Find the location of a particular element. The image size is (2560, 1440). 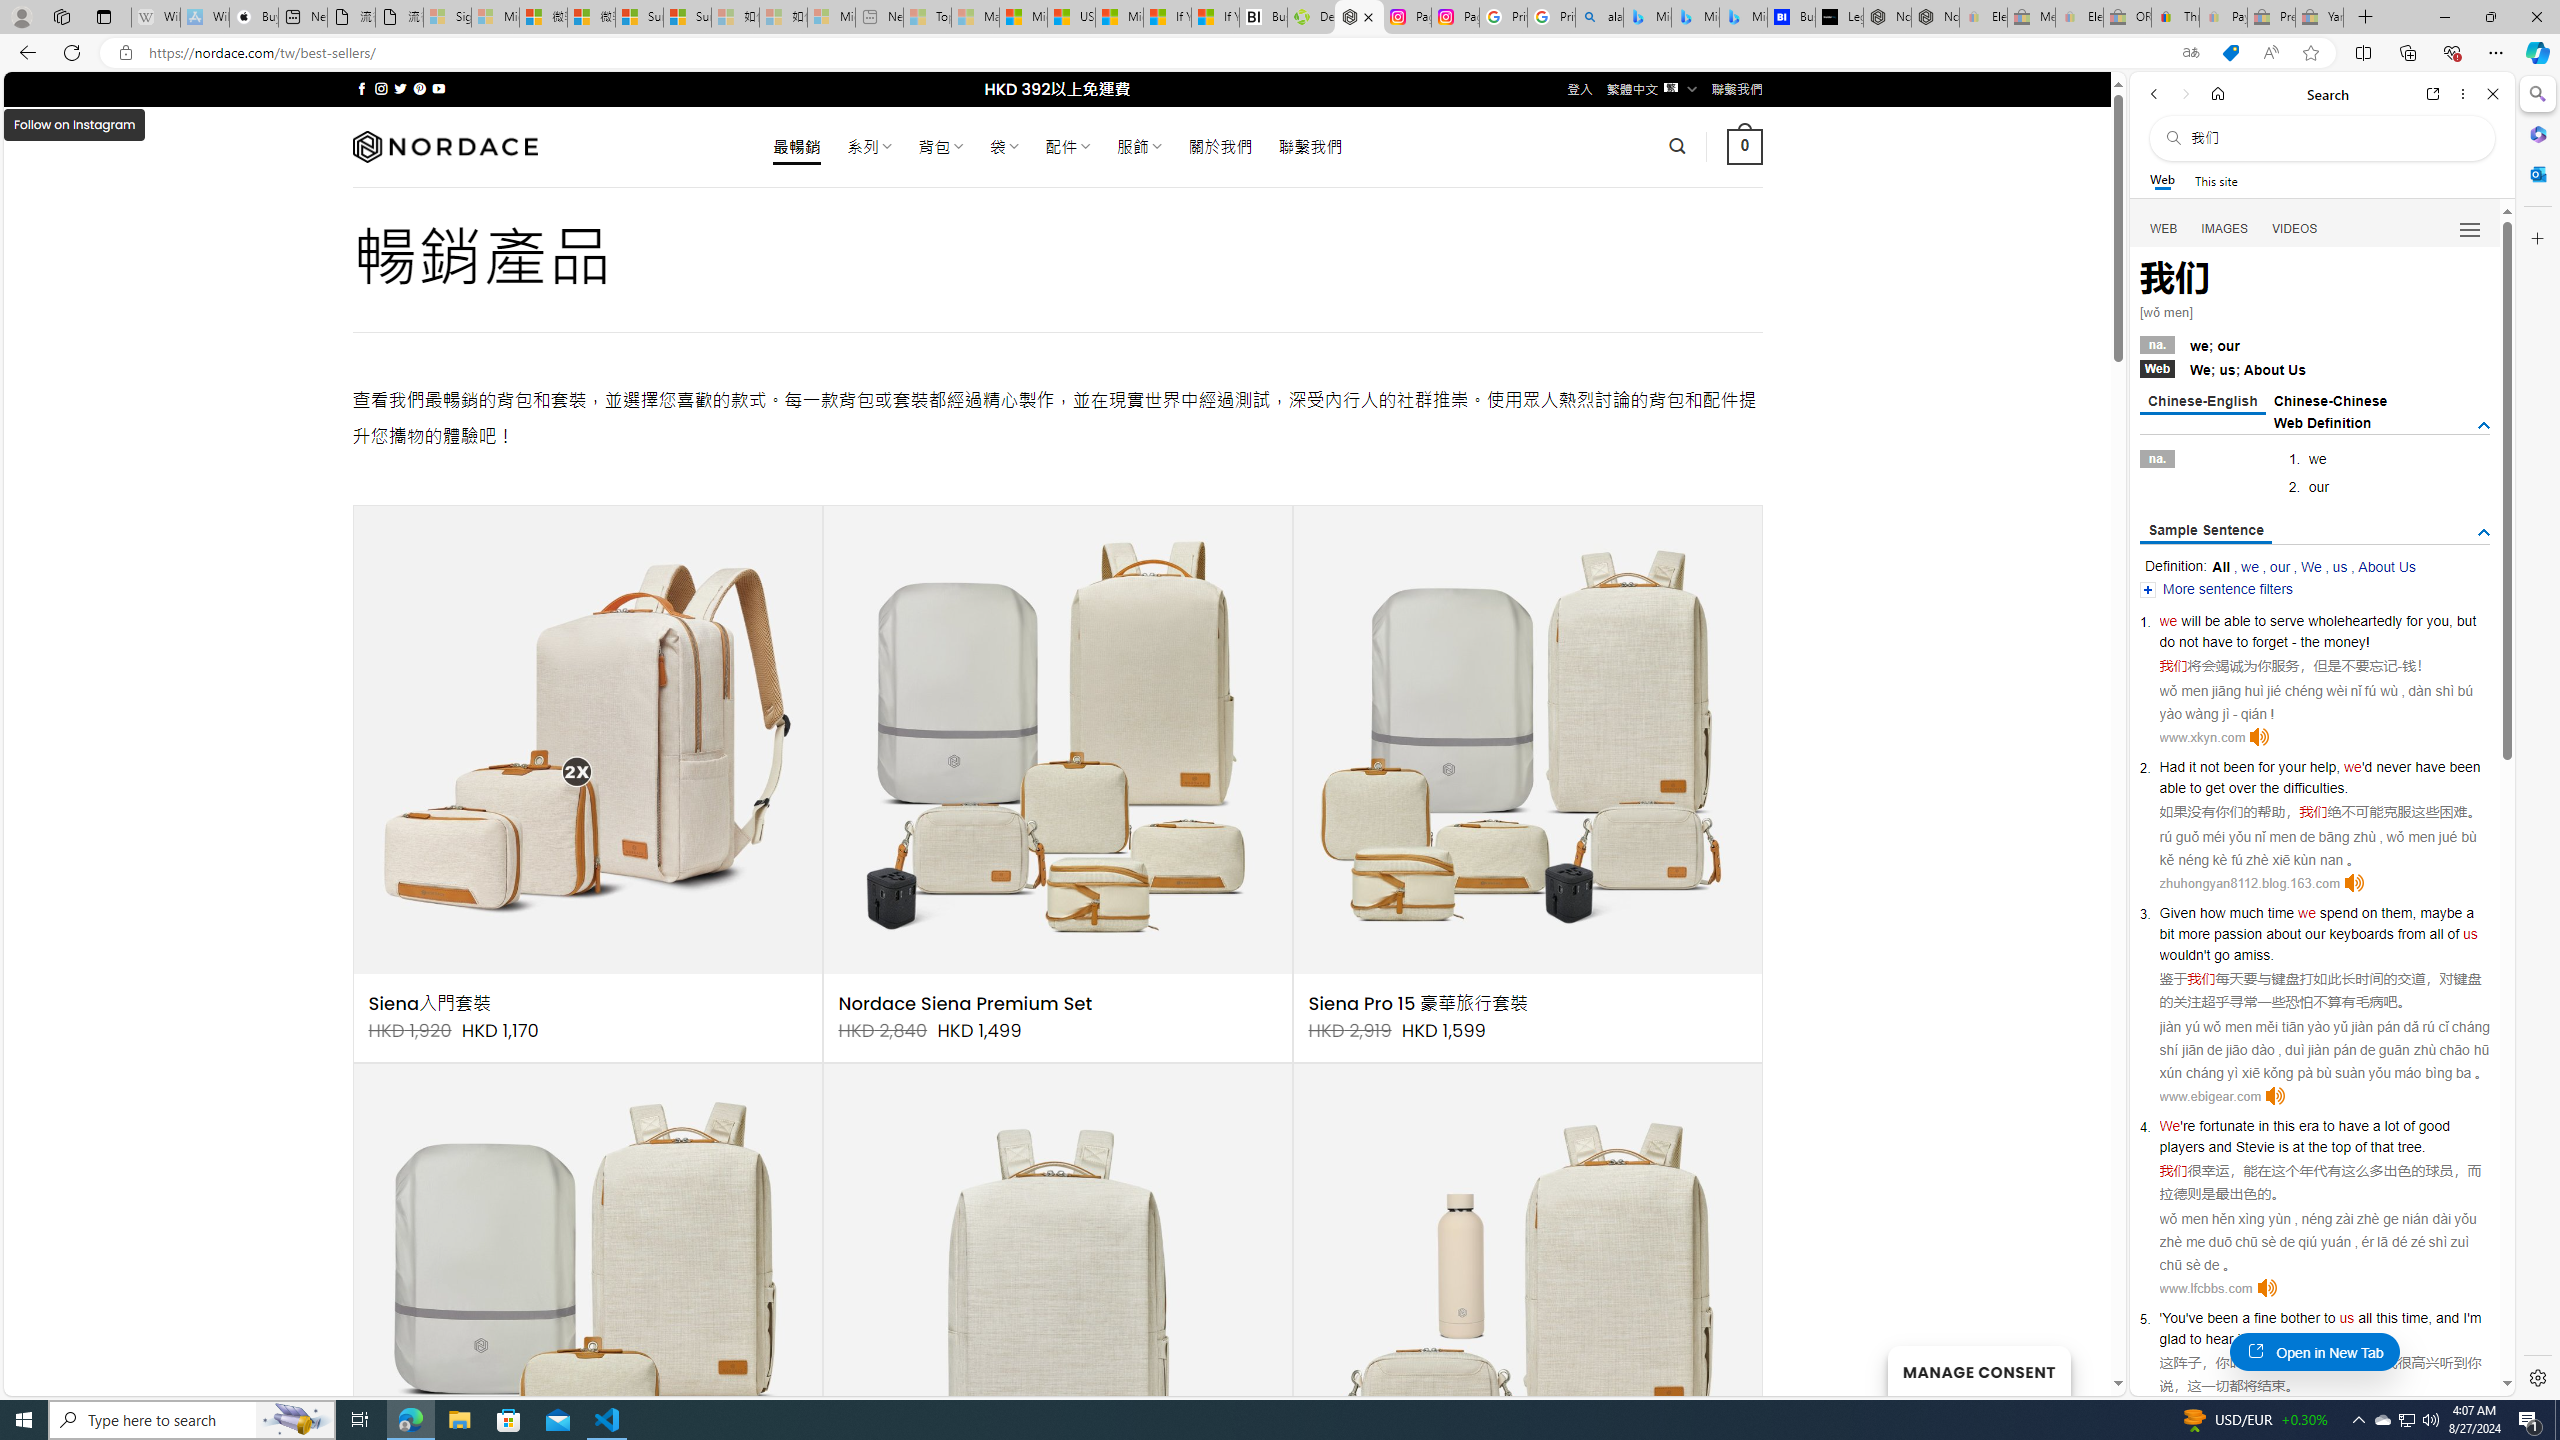

a is located at coordinates (2246, 1318).